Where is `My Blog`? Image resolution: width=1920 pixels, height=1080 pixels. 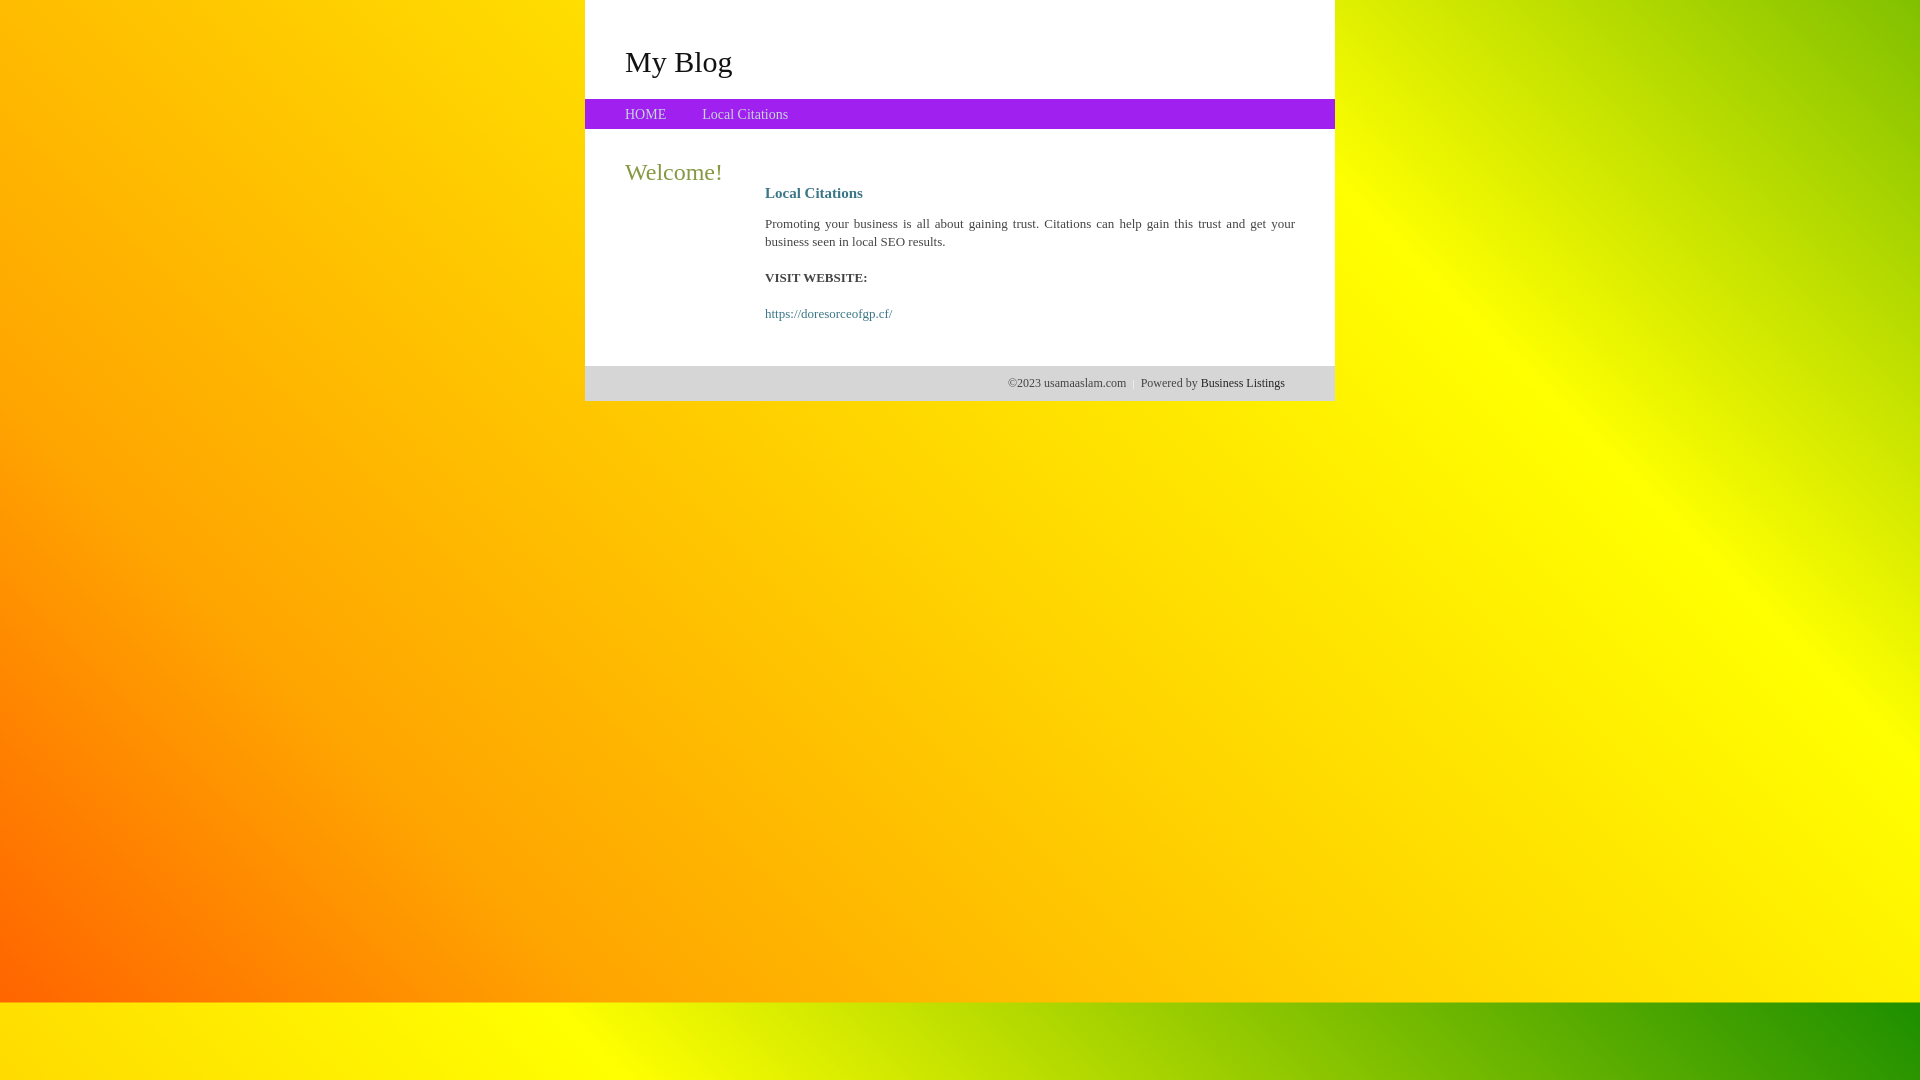 My Blog is located at coordinates (679, 61).